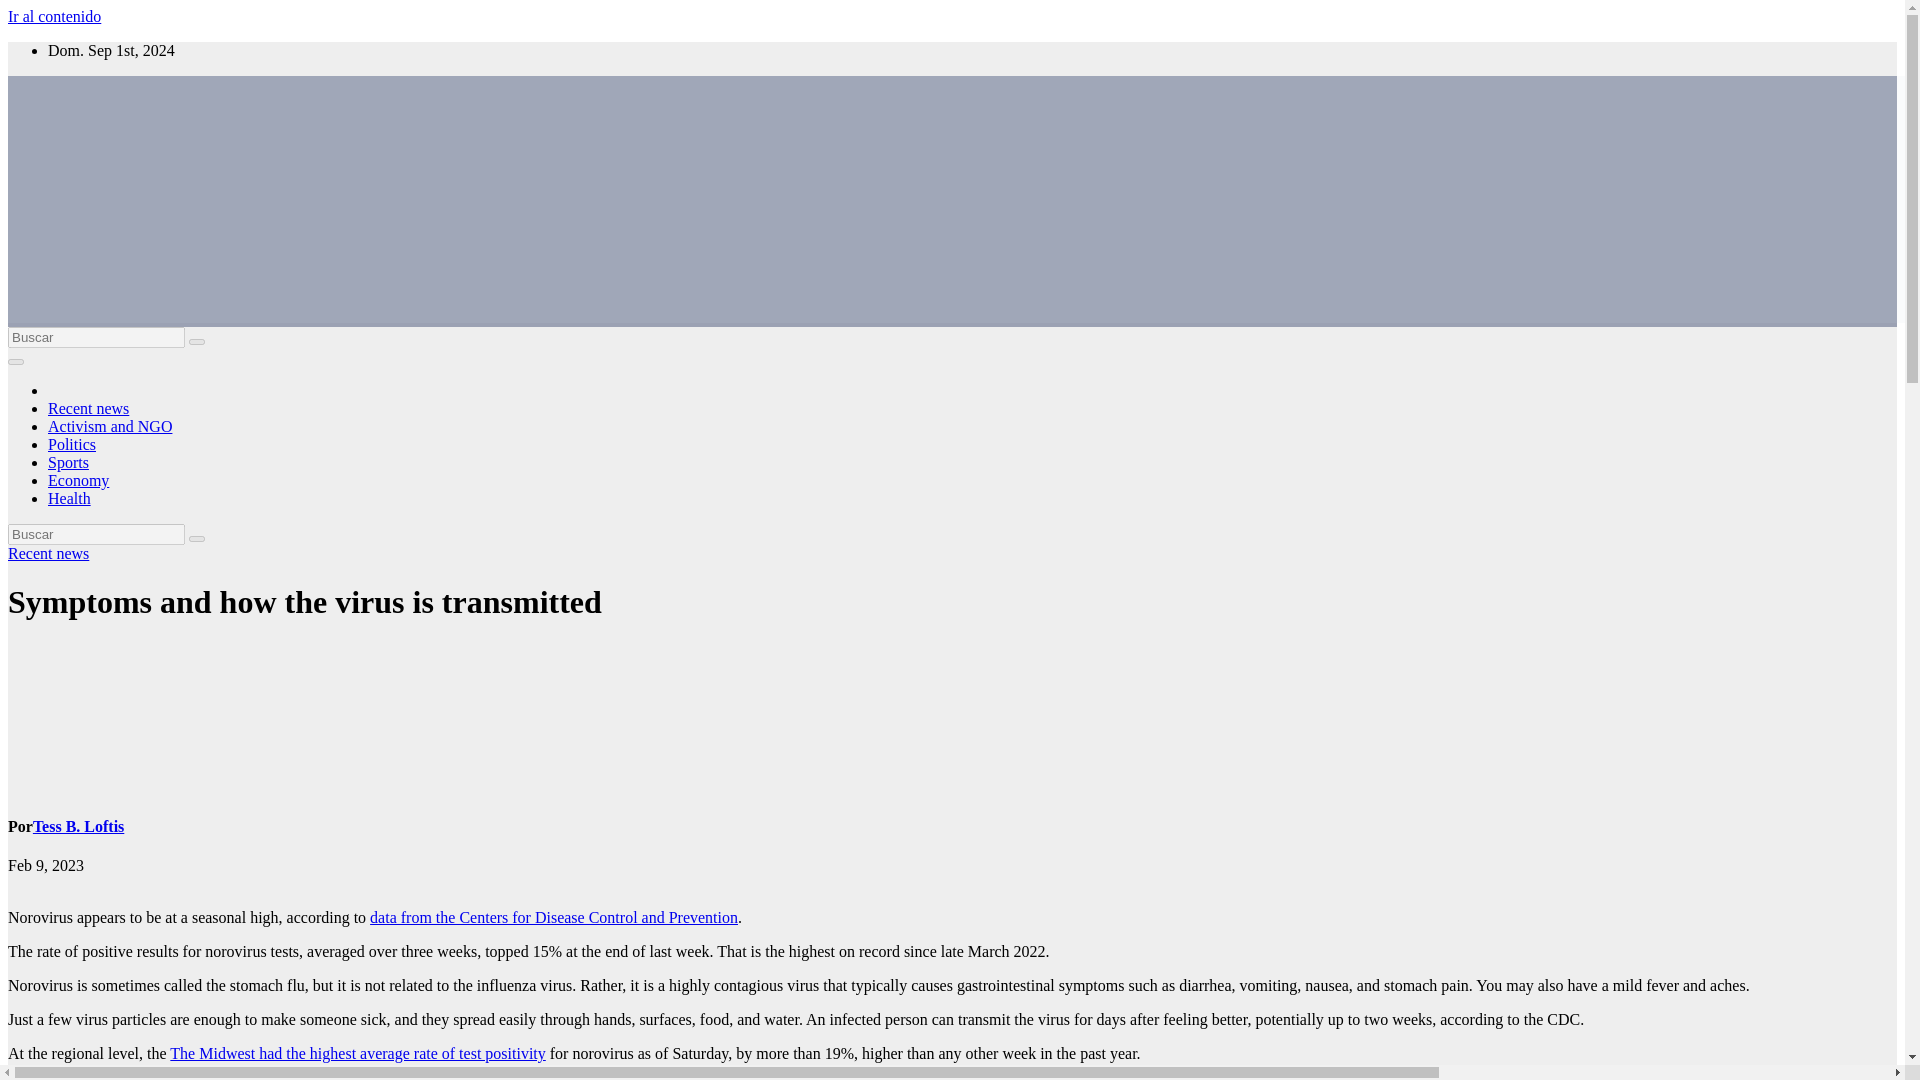 Image resolution: width=1920 pixels, height=1080 pixels. I want to click on Health, so click(69, 498).